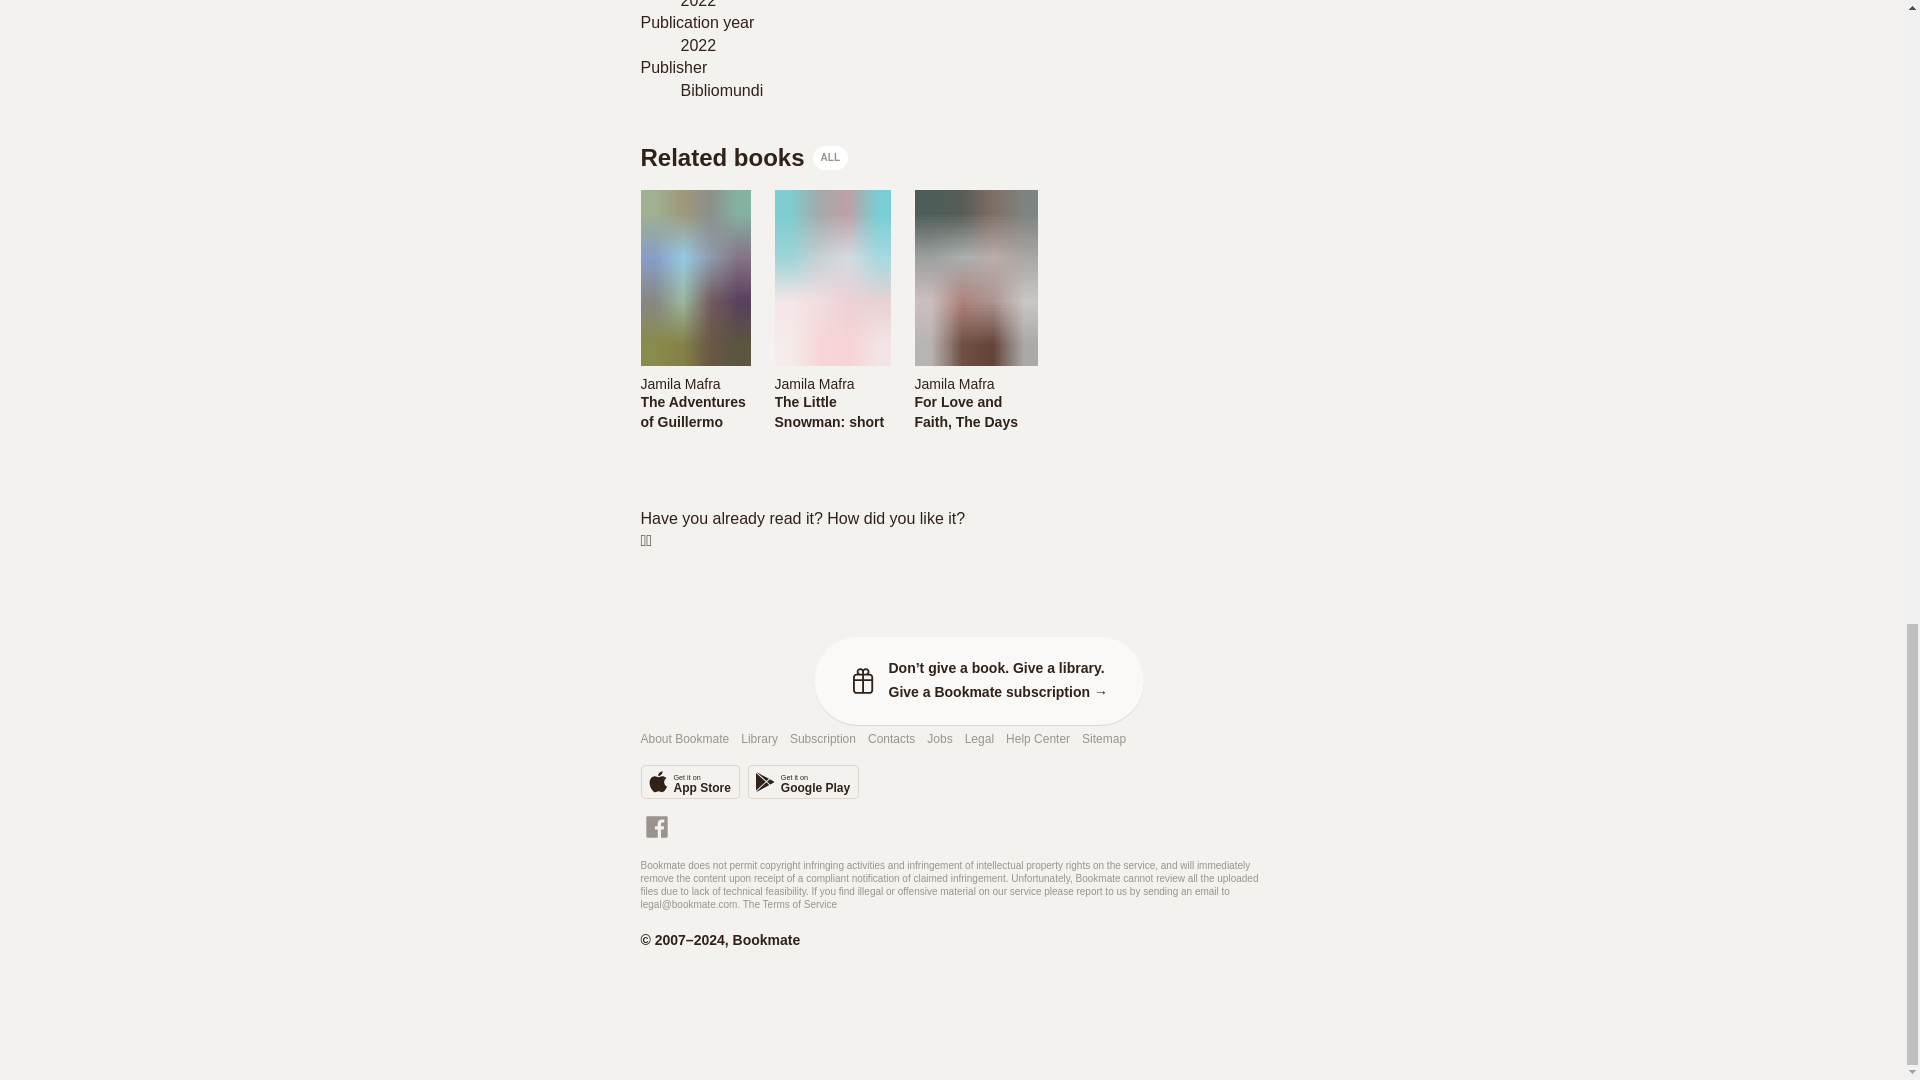  What do you see at coordinates (684, 740) in the screenshot?
I see `About Bookmate` at bounding box center [684, 740].